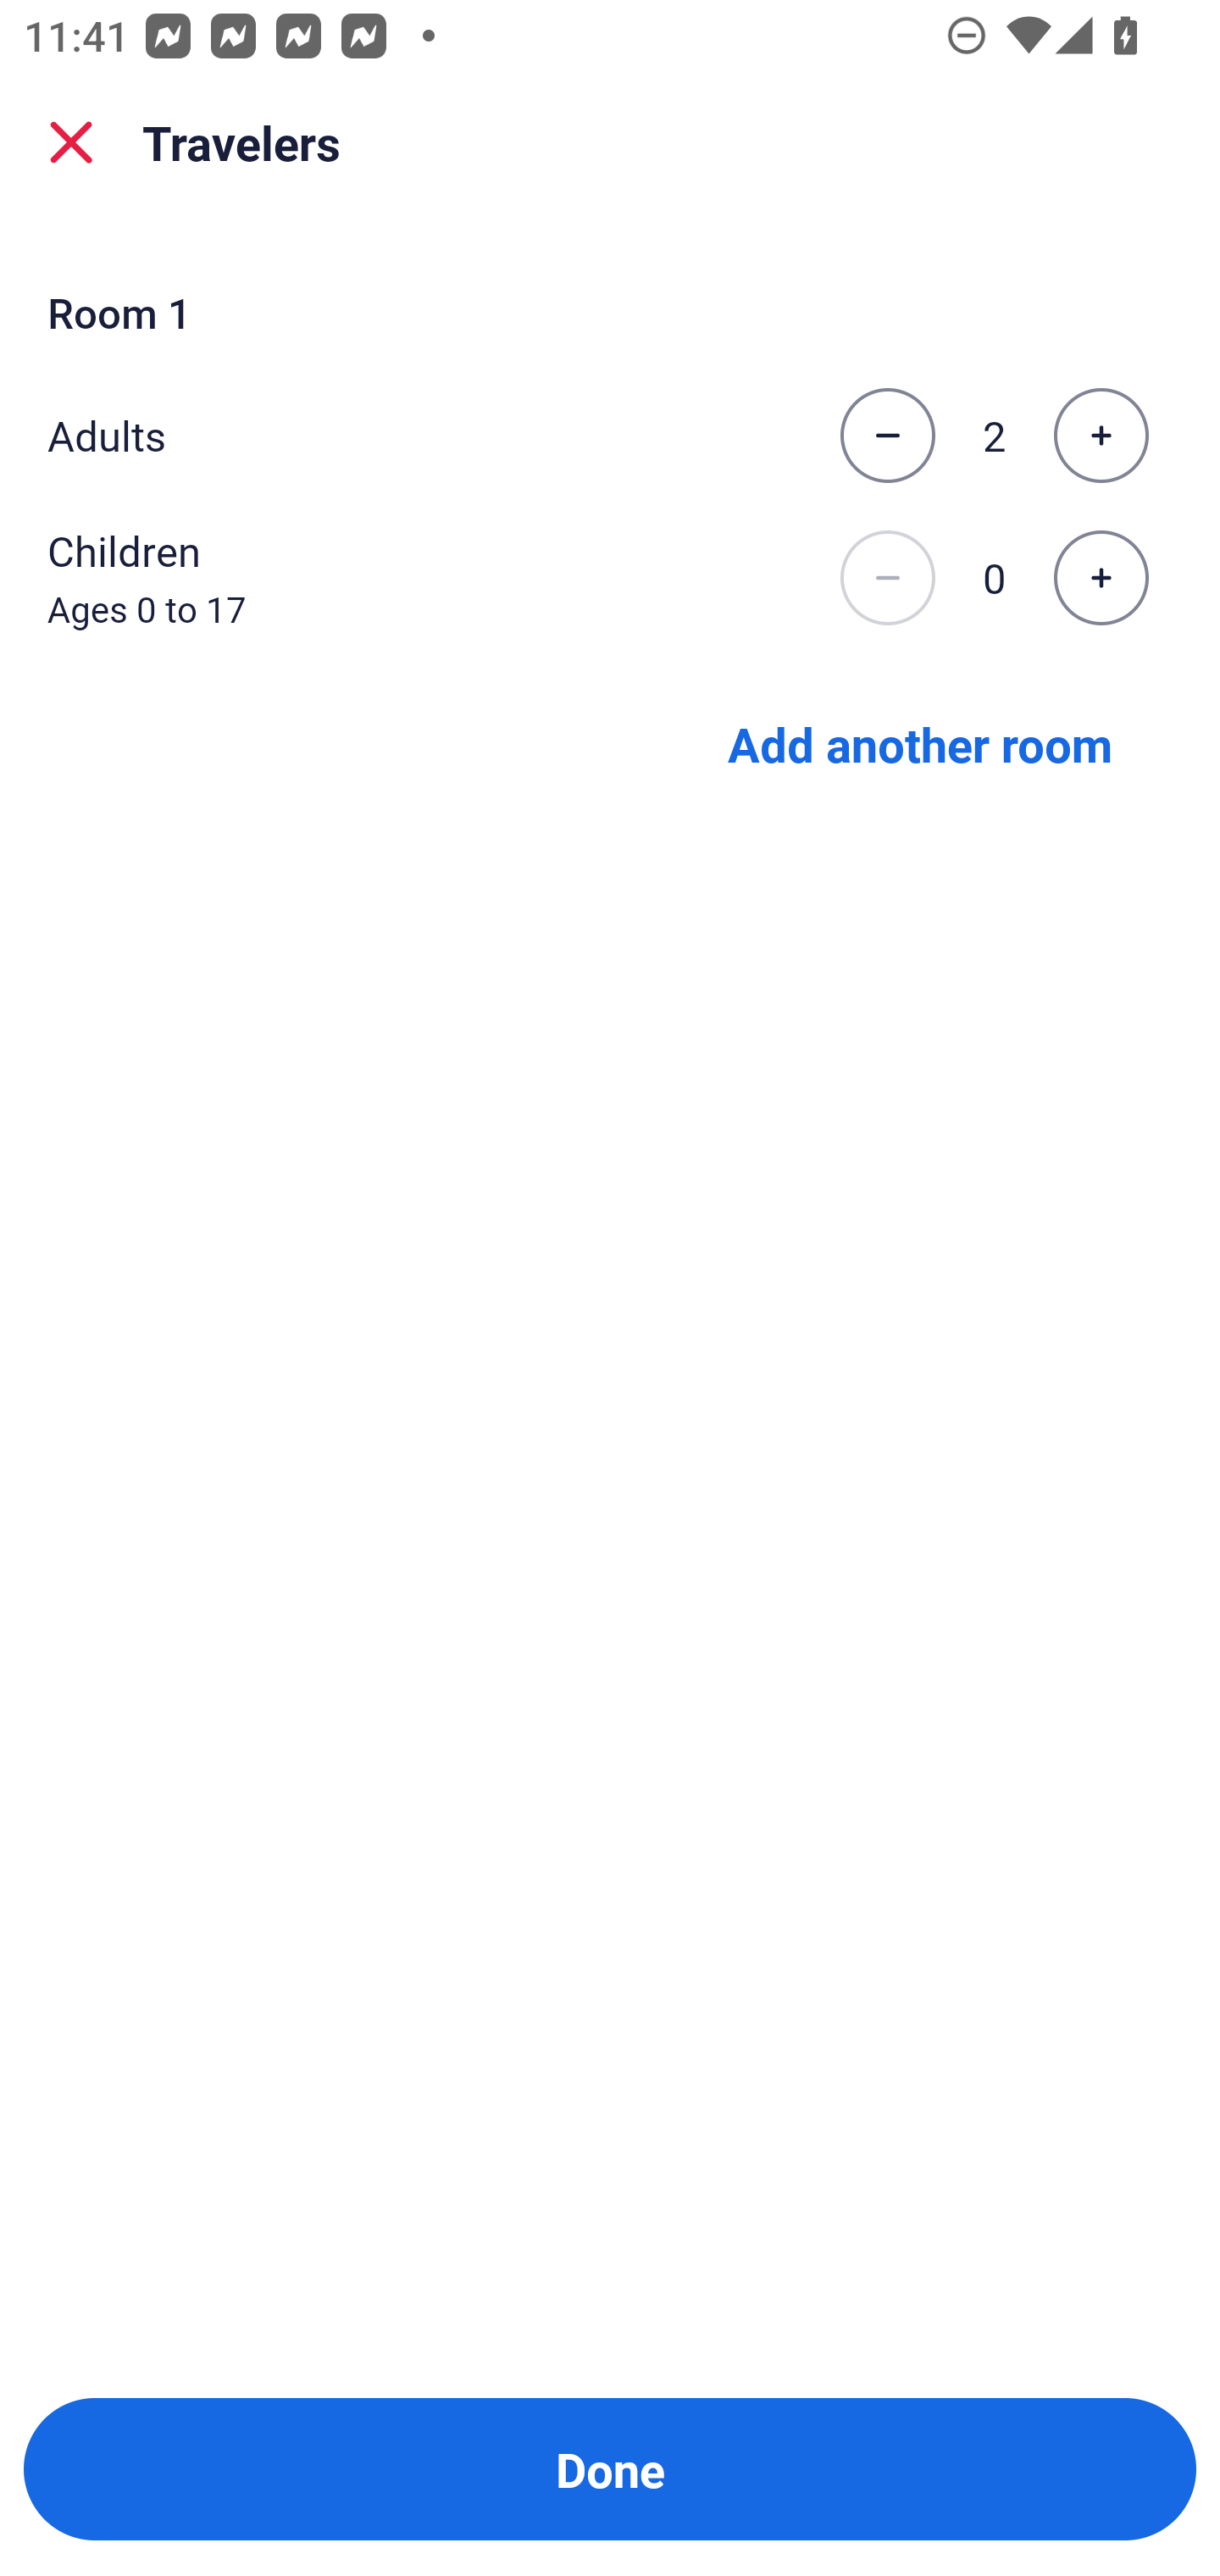  What do you see at coordinates (1101, 578) in the screenshot?
I see `Increase the number of children` at bounding box center [1101, 578].